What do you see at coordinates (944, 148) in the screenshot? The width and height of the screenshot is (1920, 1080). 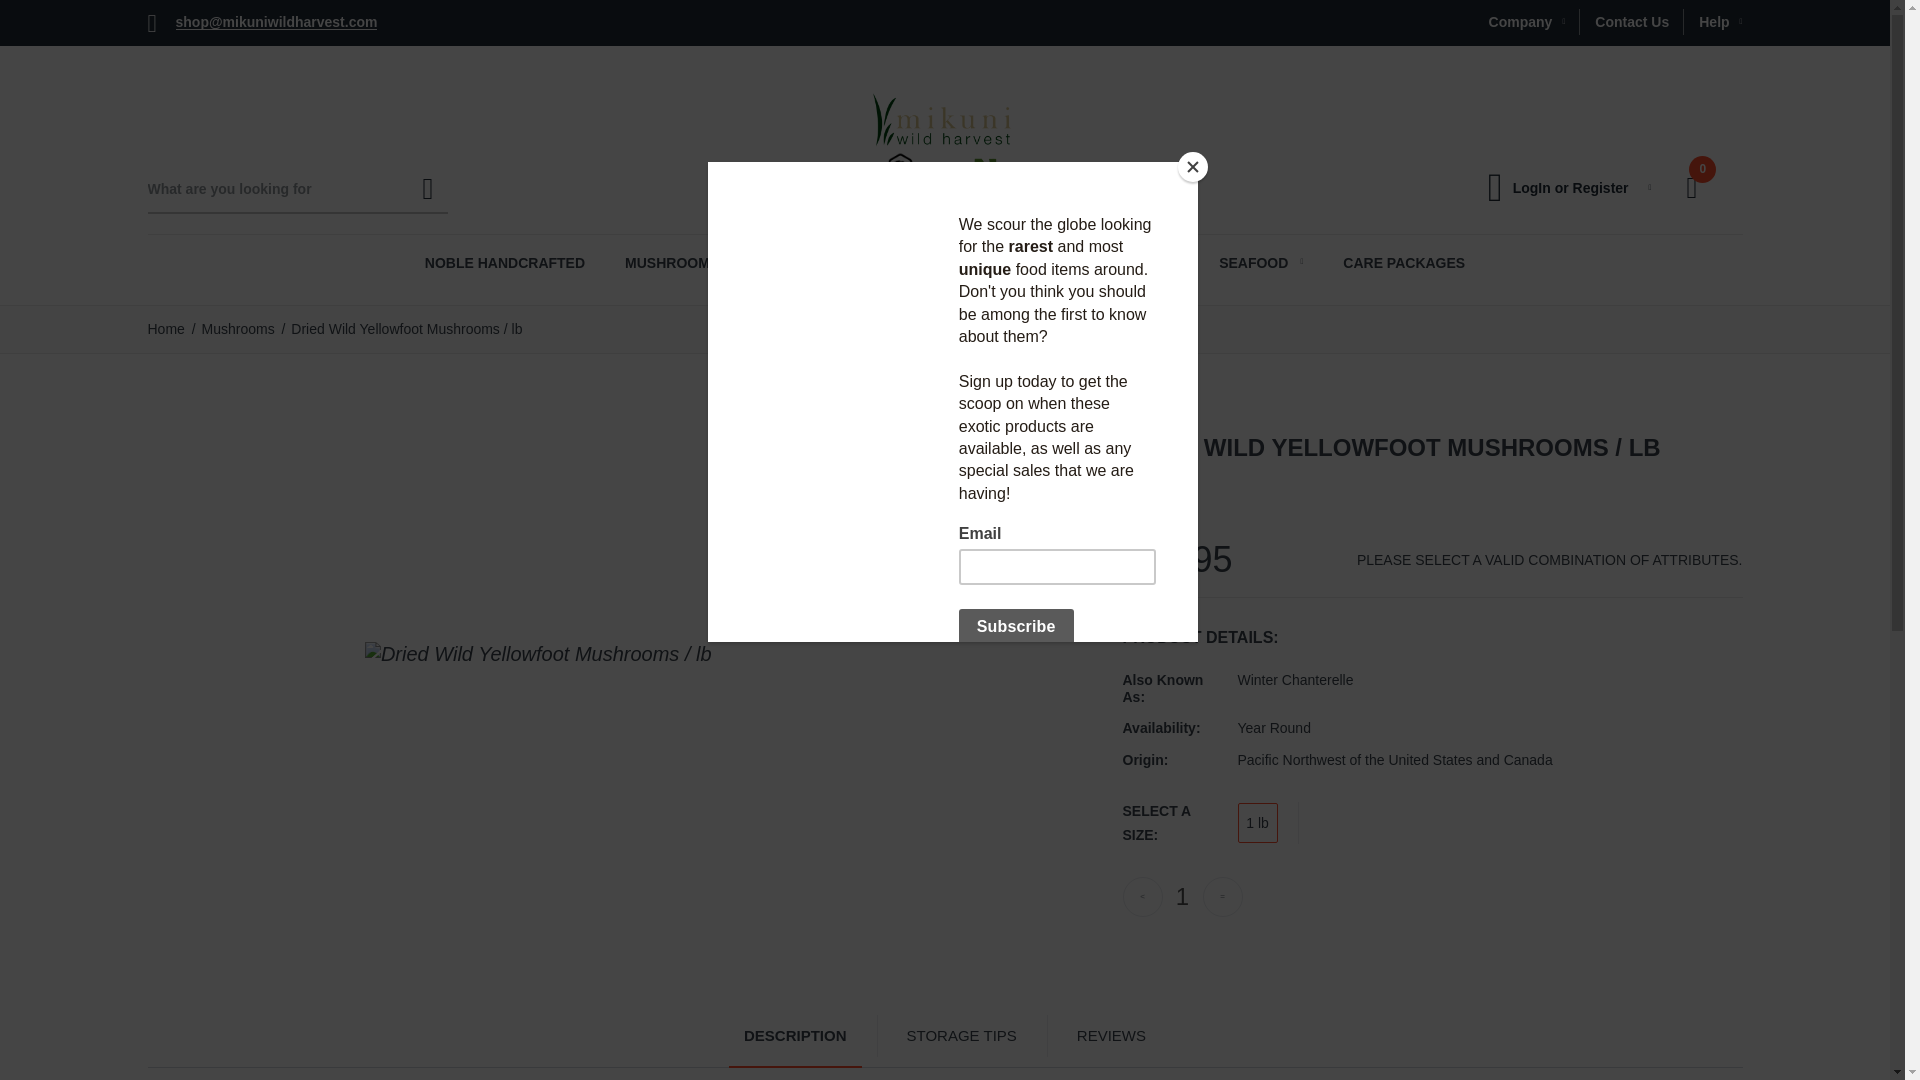 I see `Mikuni Wild Harvest` at bounding box center [944, 148].